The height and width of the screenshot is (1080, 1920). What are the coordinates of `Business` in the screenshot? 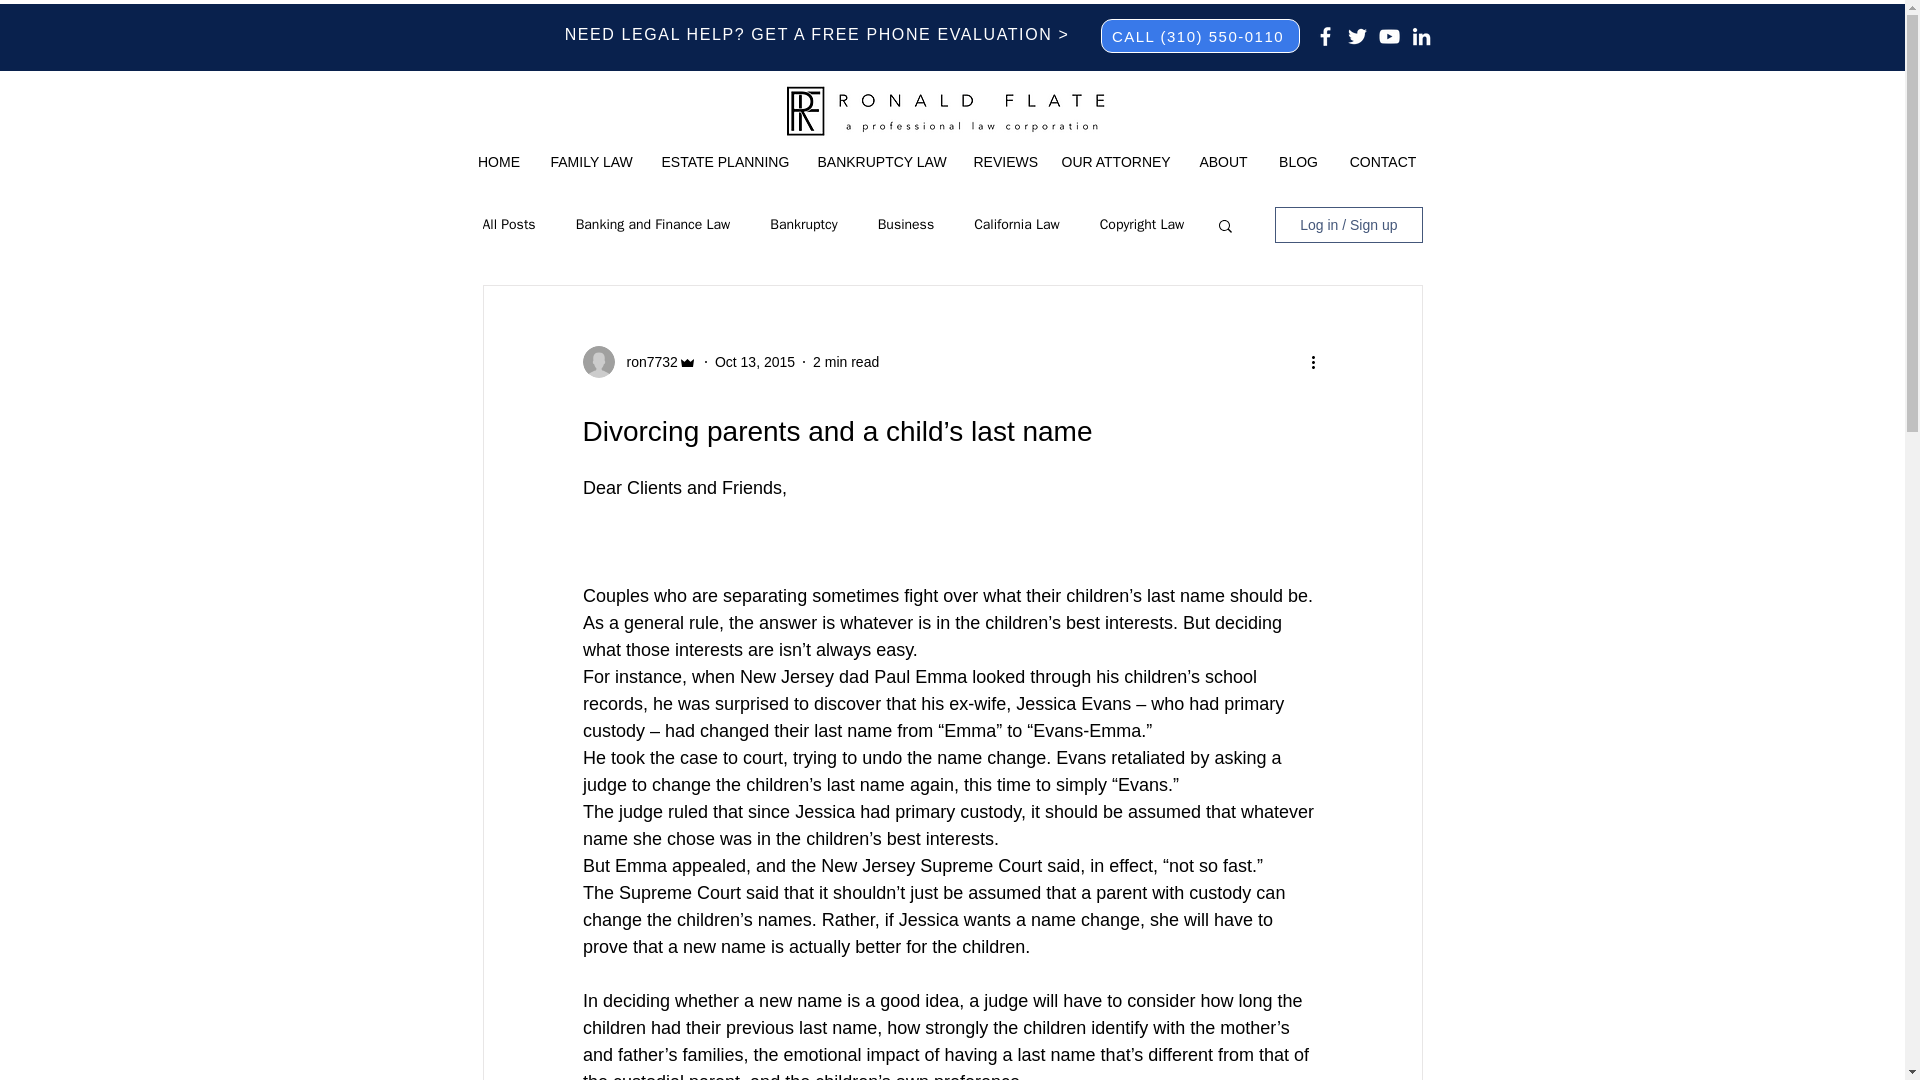 It's located at (905, 225).